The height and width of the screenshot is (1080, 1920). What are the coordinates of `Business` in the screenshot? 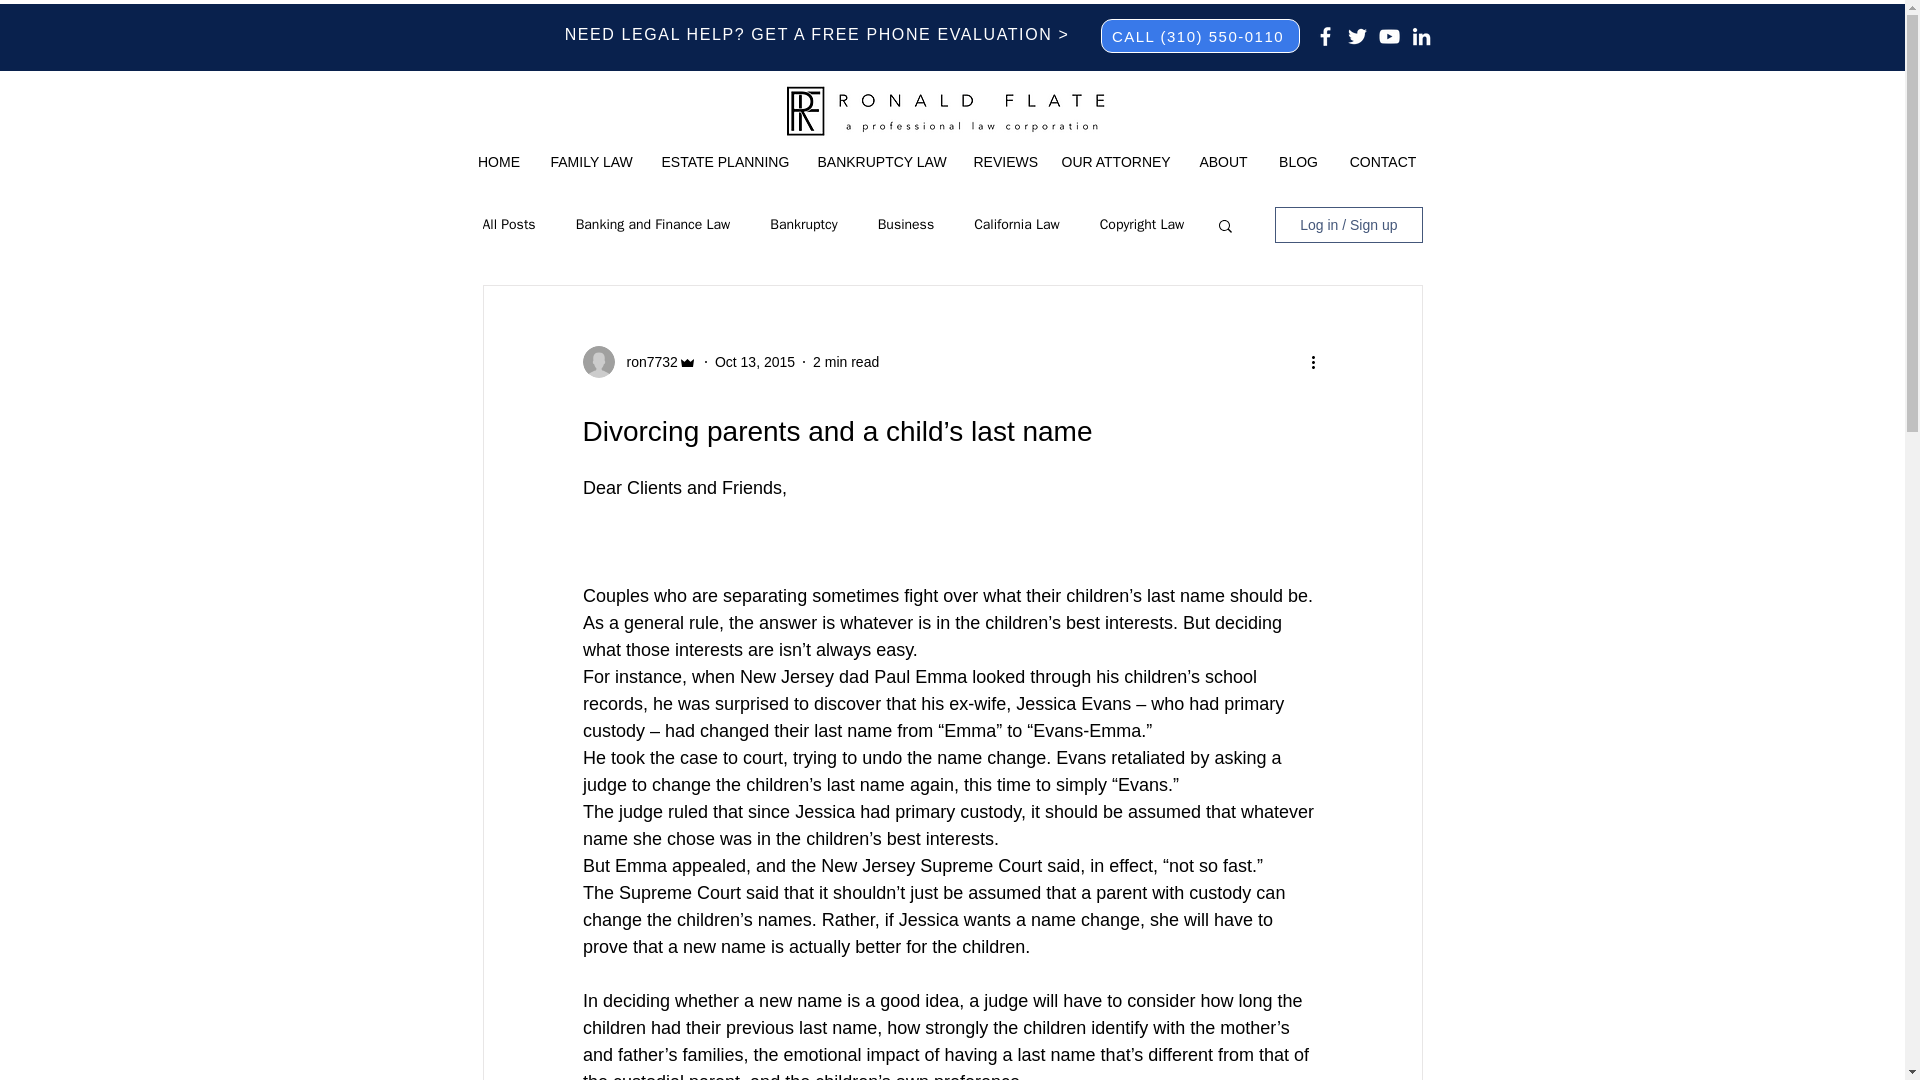 It's located at (905, 225).